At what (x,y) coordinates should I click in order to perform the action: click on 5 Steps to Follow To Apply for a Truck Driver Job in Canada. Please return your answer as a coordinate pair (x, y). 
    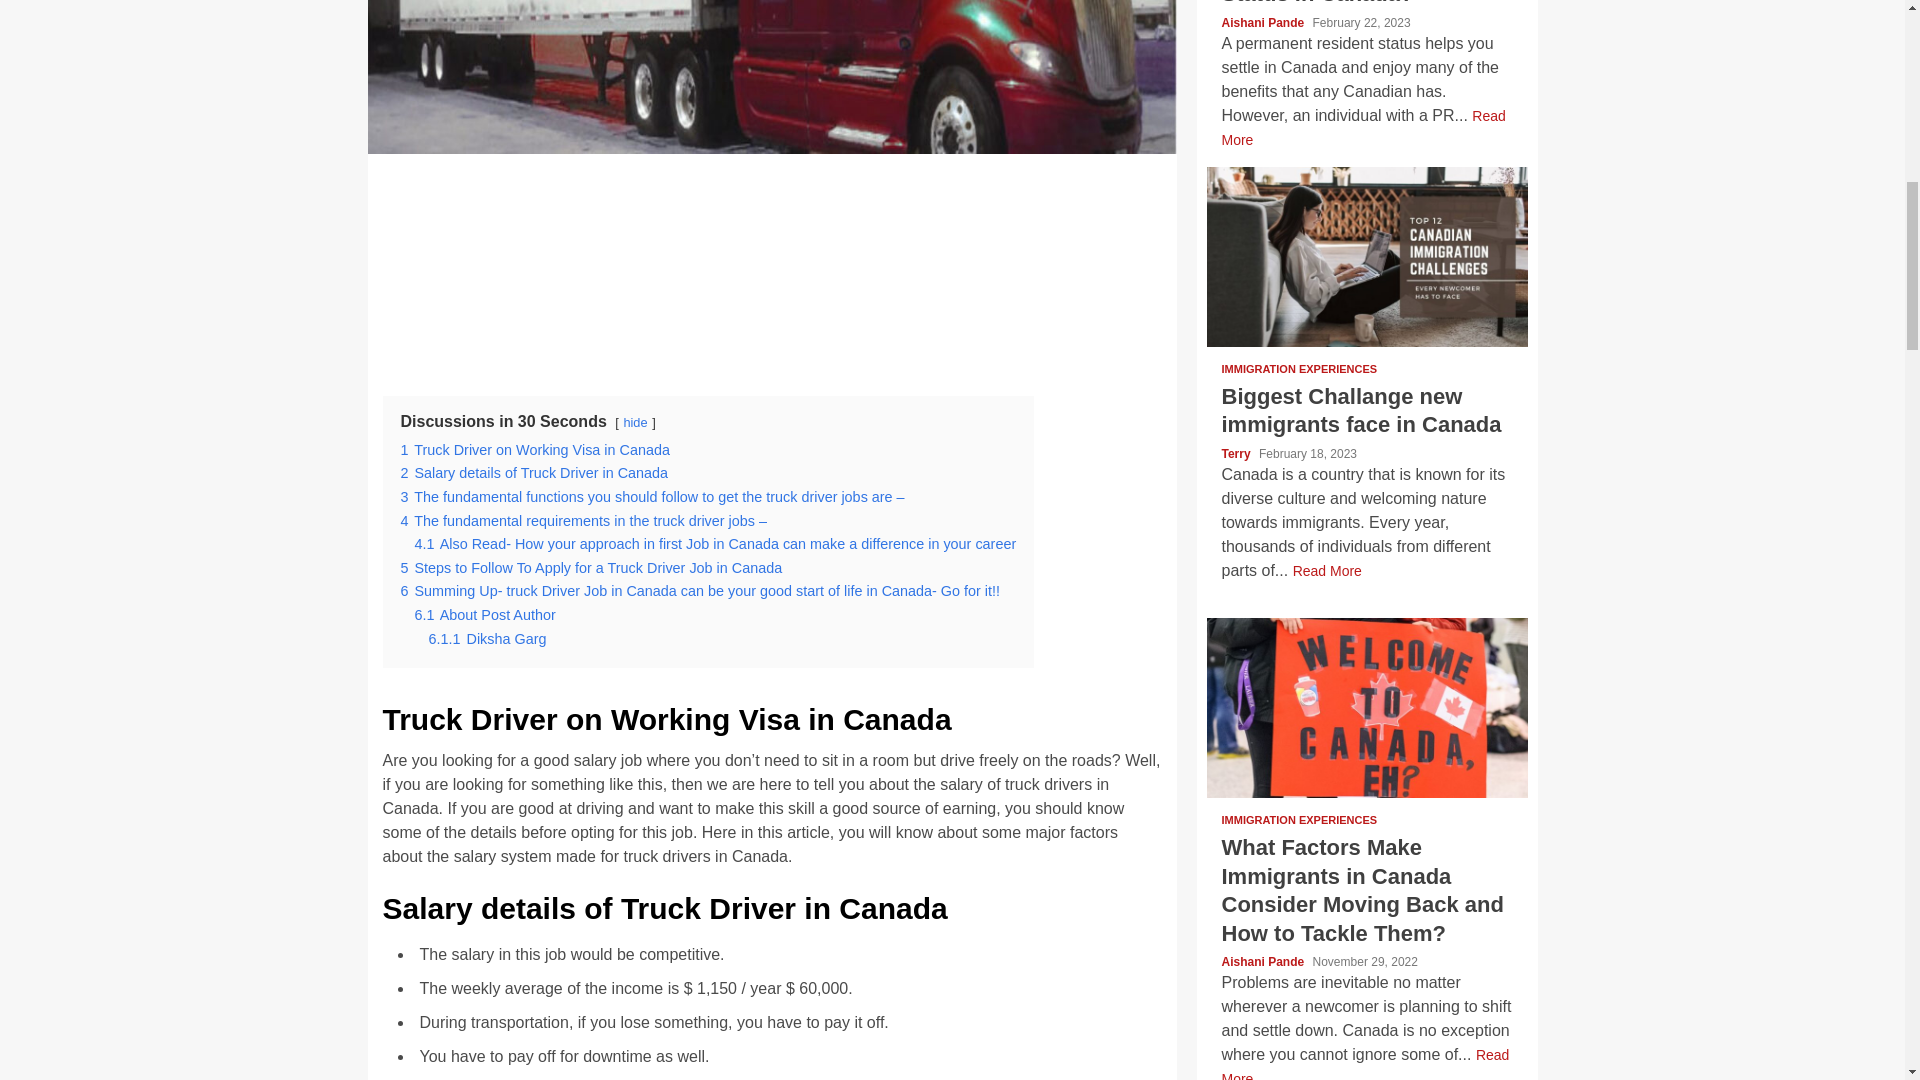
    Looking at the image, I should click on (590, 568).